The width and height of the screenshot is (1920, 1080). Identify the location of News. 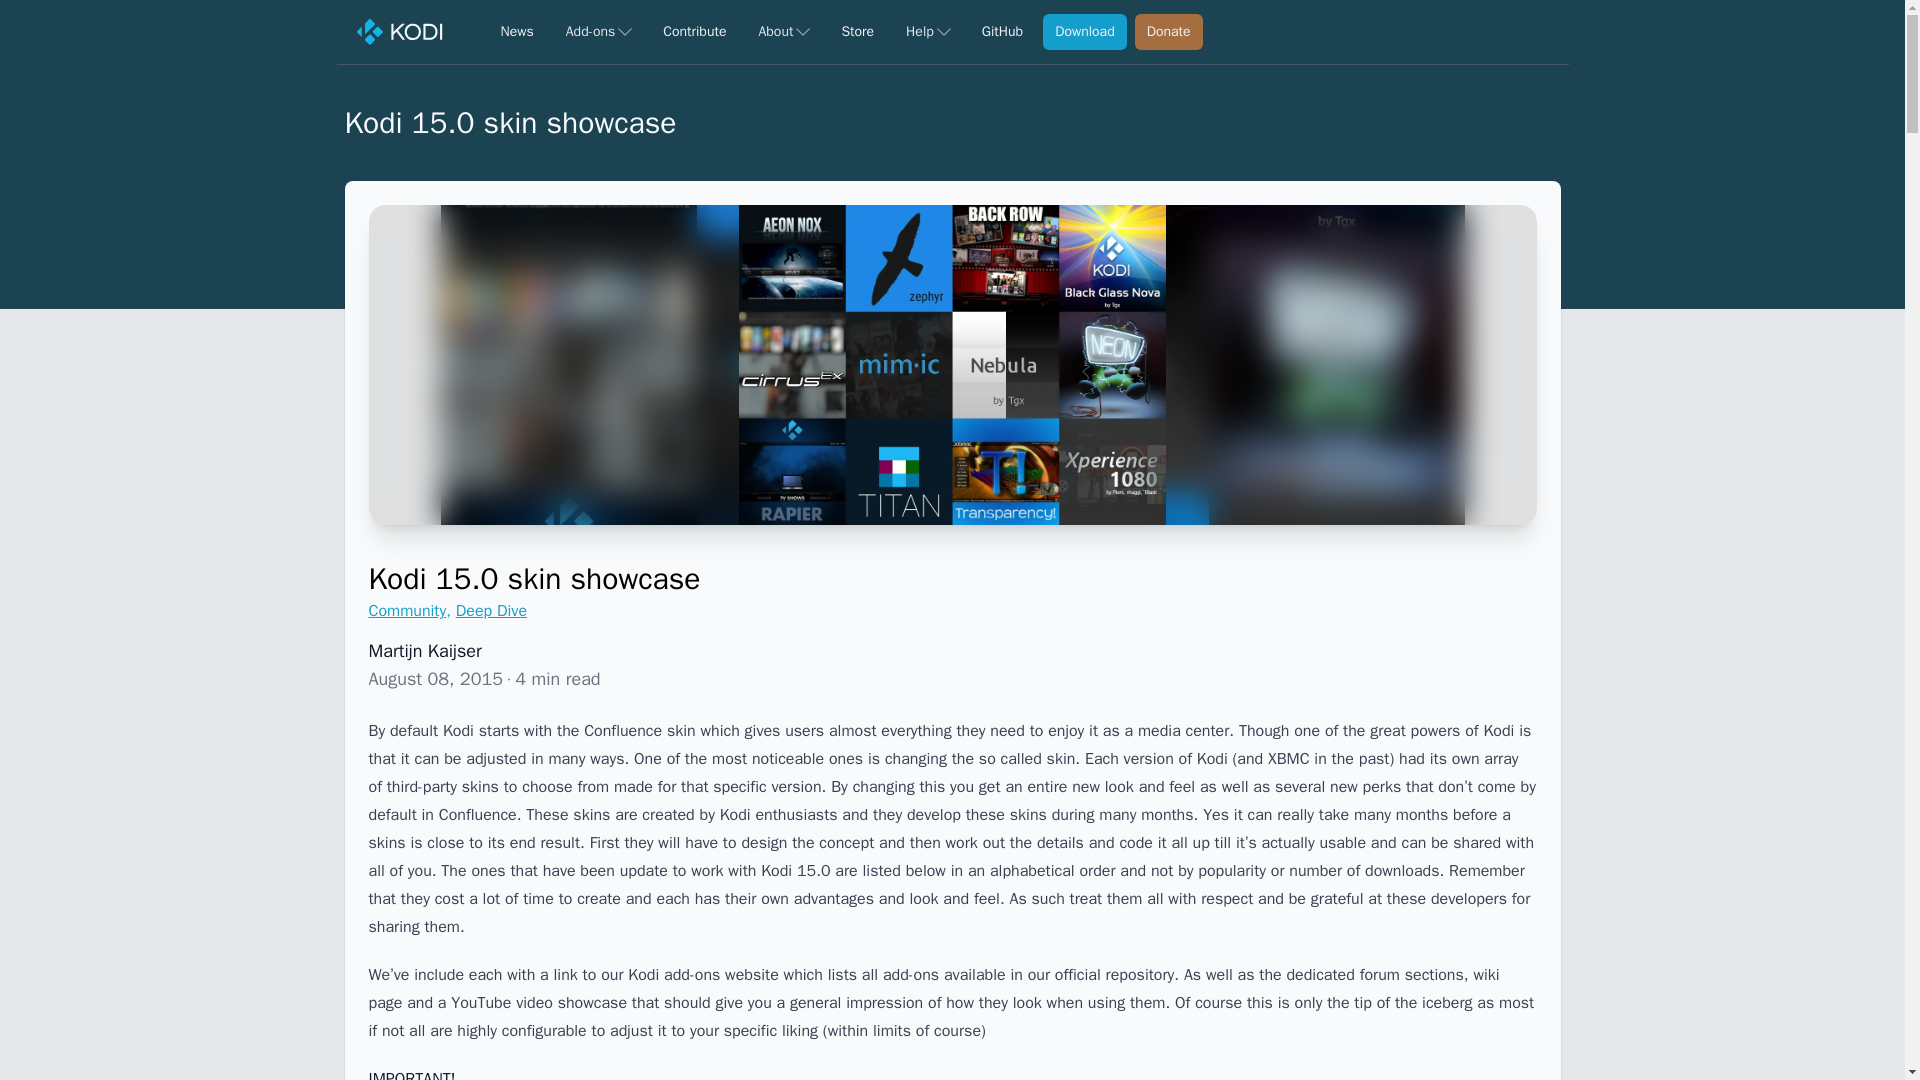
(516, 32).